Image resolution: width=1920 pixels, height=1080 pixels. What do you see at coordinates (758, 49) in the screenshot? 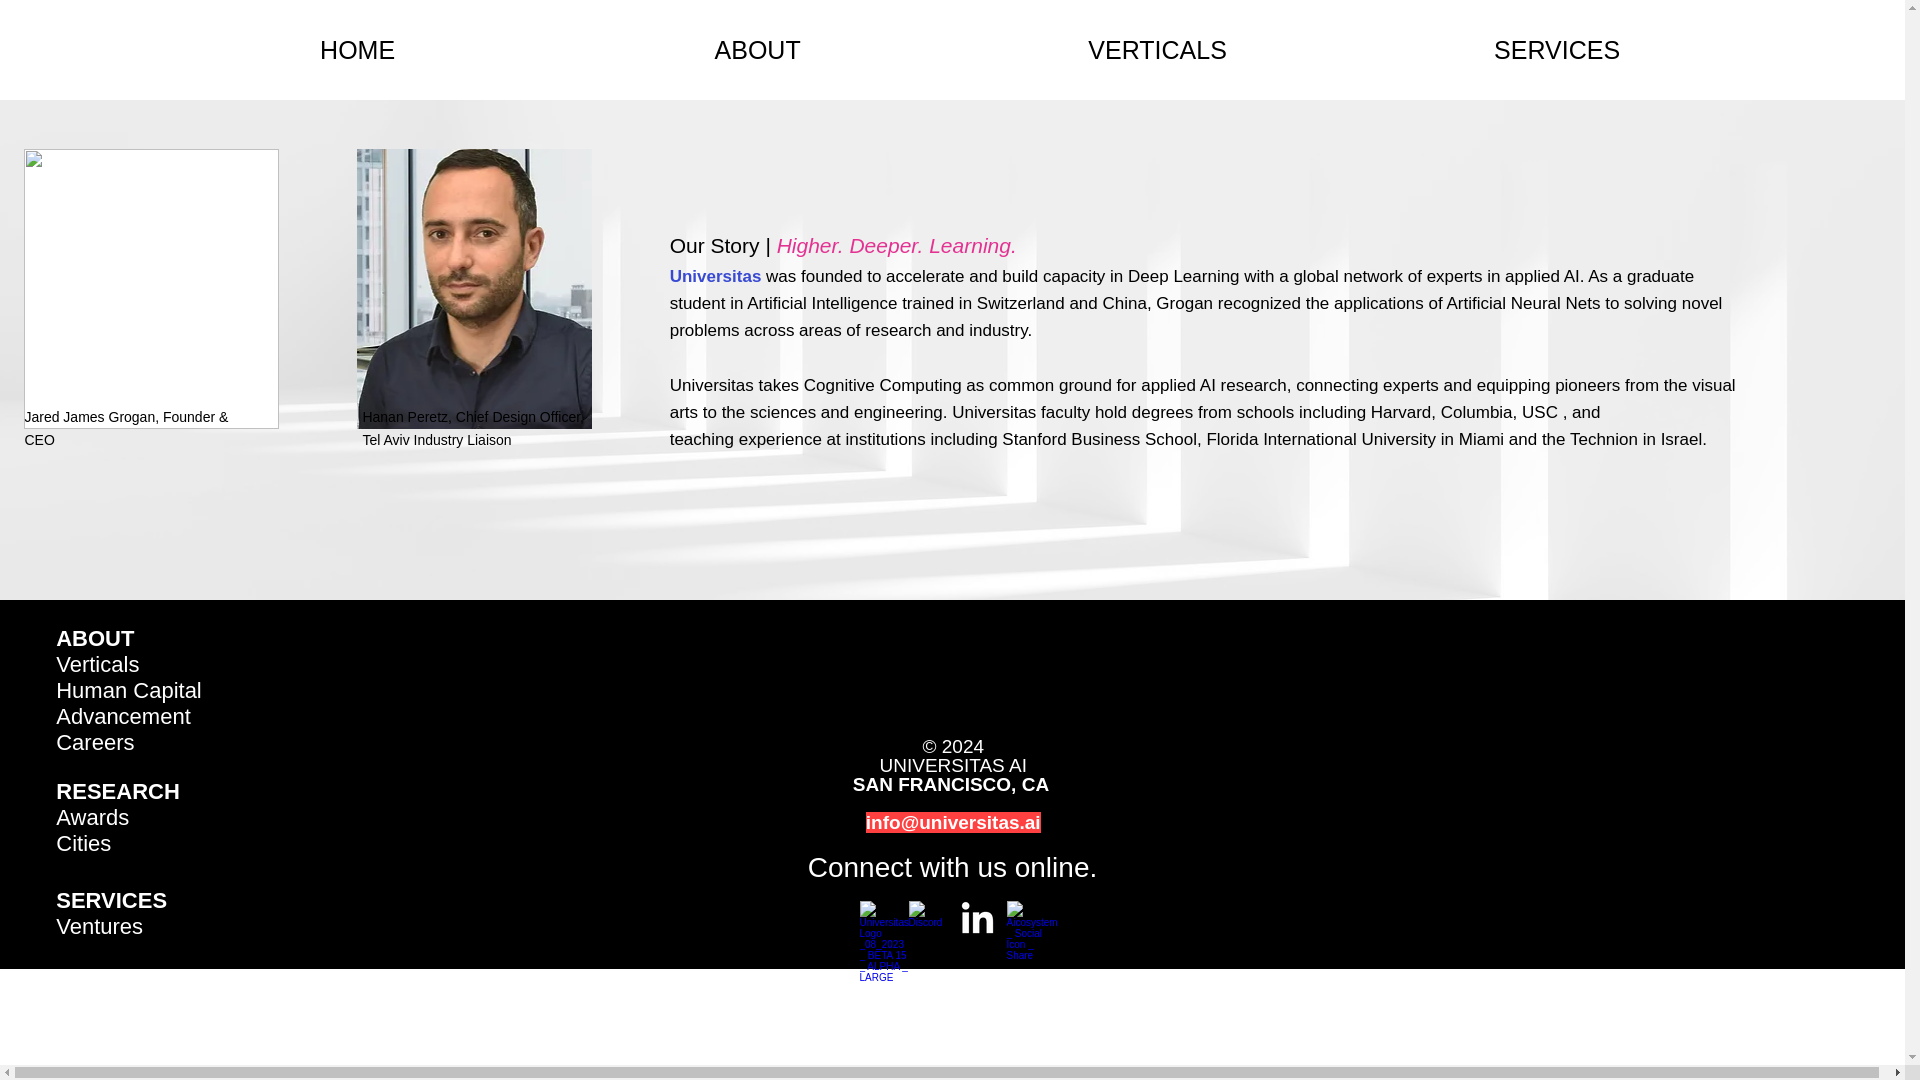
I see `ABOUT` at bounding box center [758, 49].